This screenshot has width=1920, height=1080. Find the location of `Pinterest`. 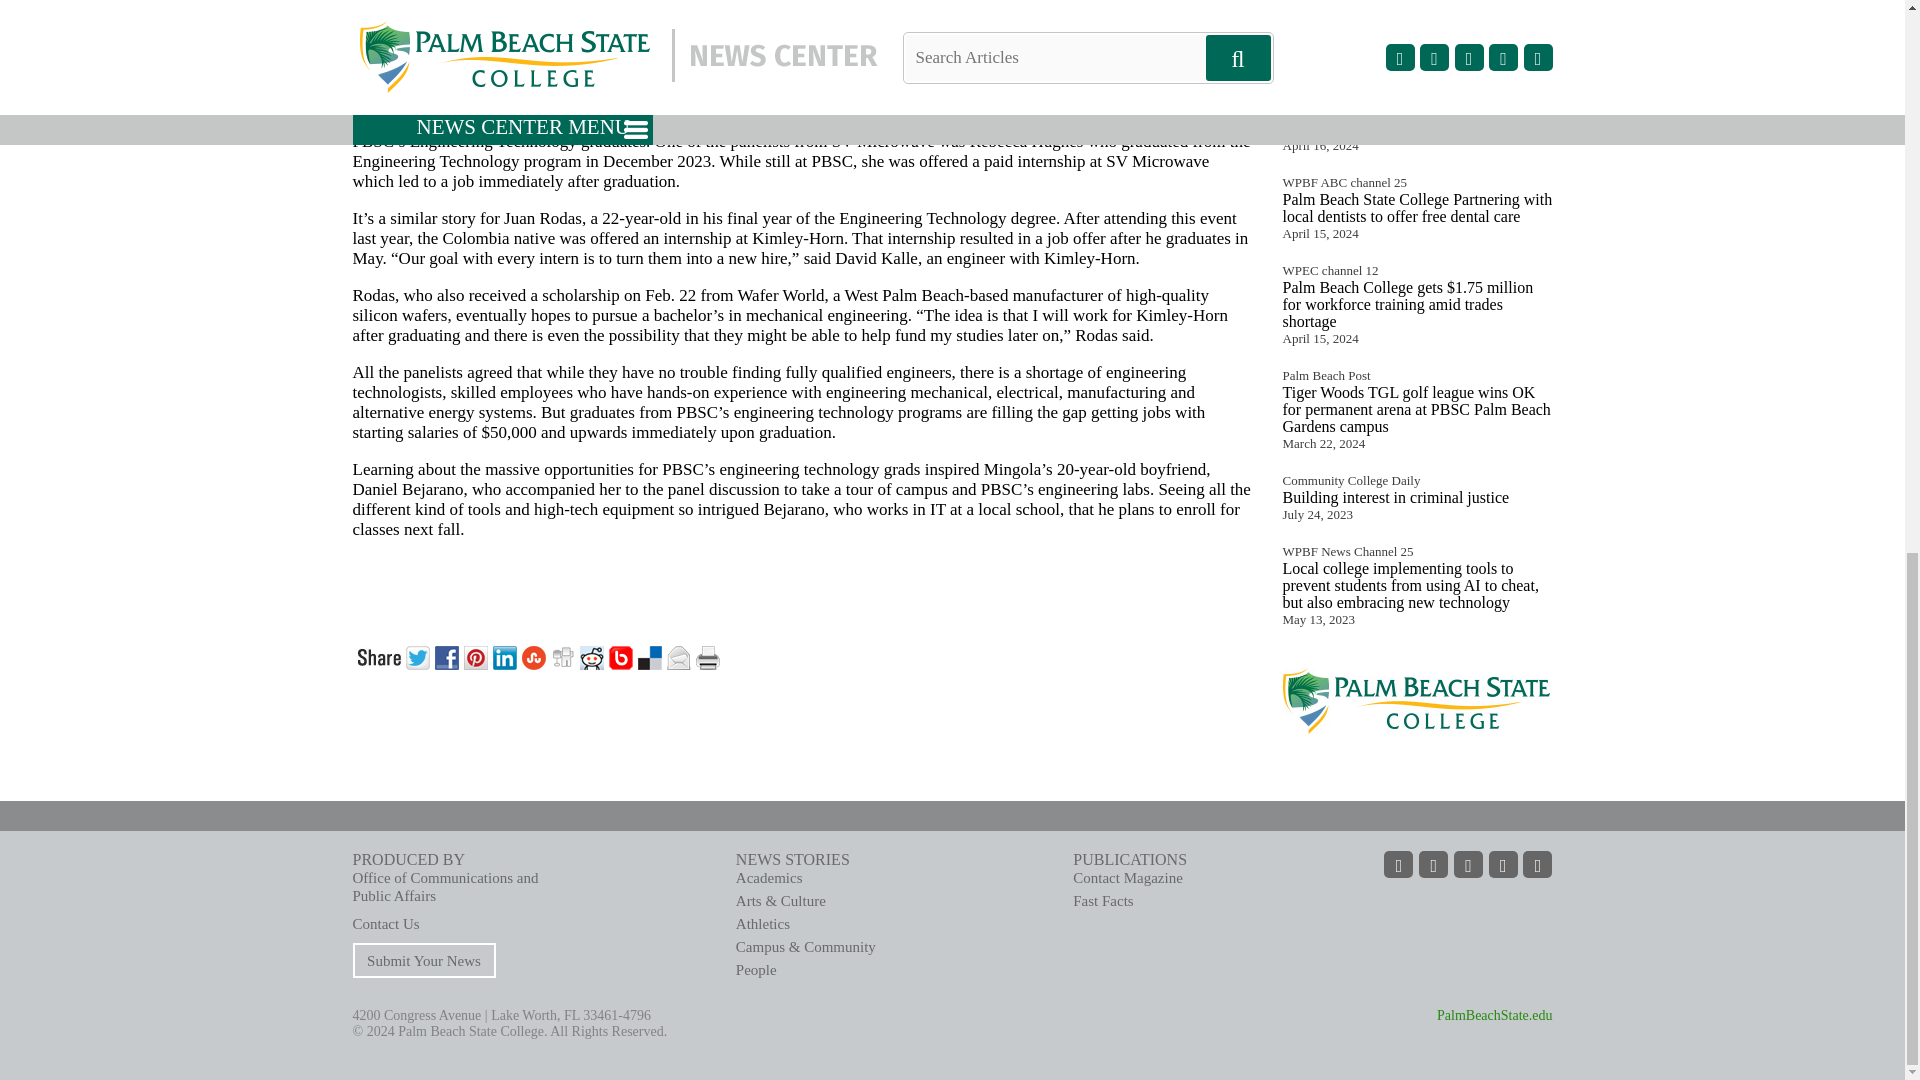

Pinterest is located at coordinates (478, 655).